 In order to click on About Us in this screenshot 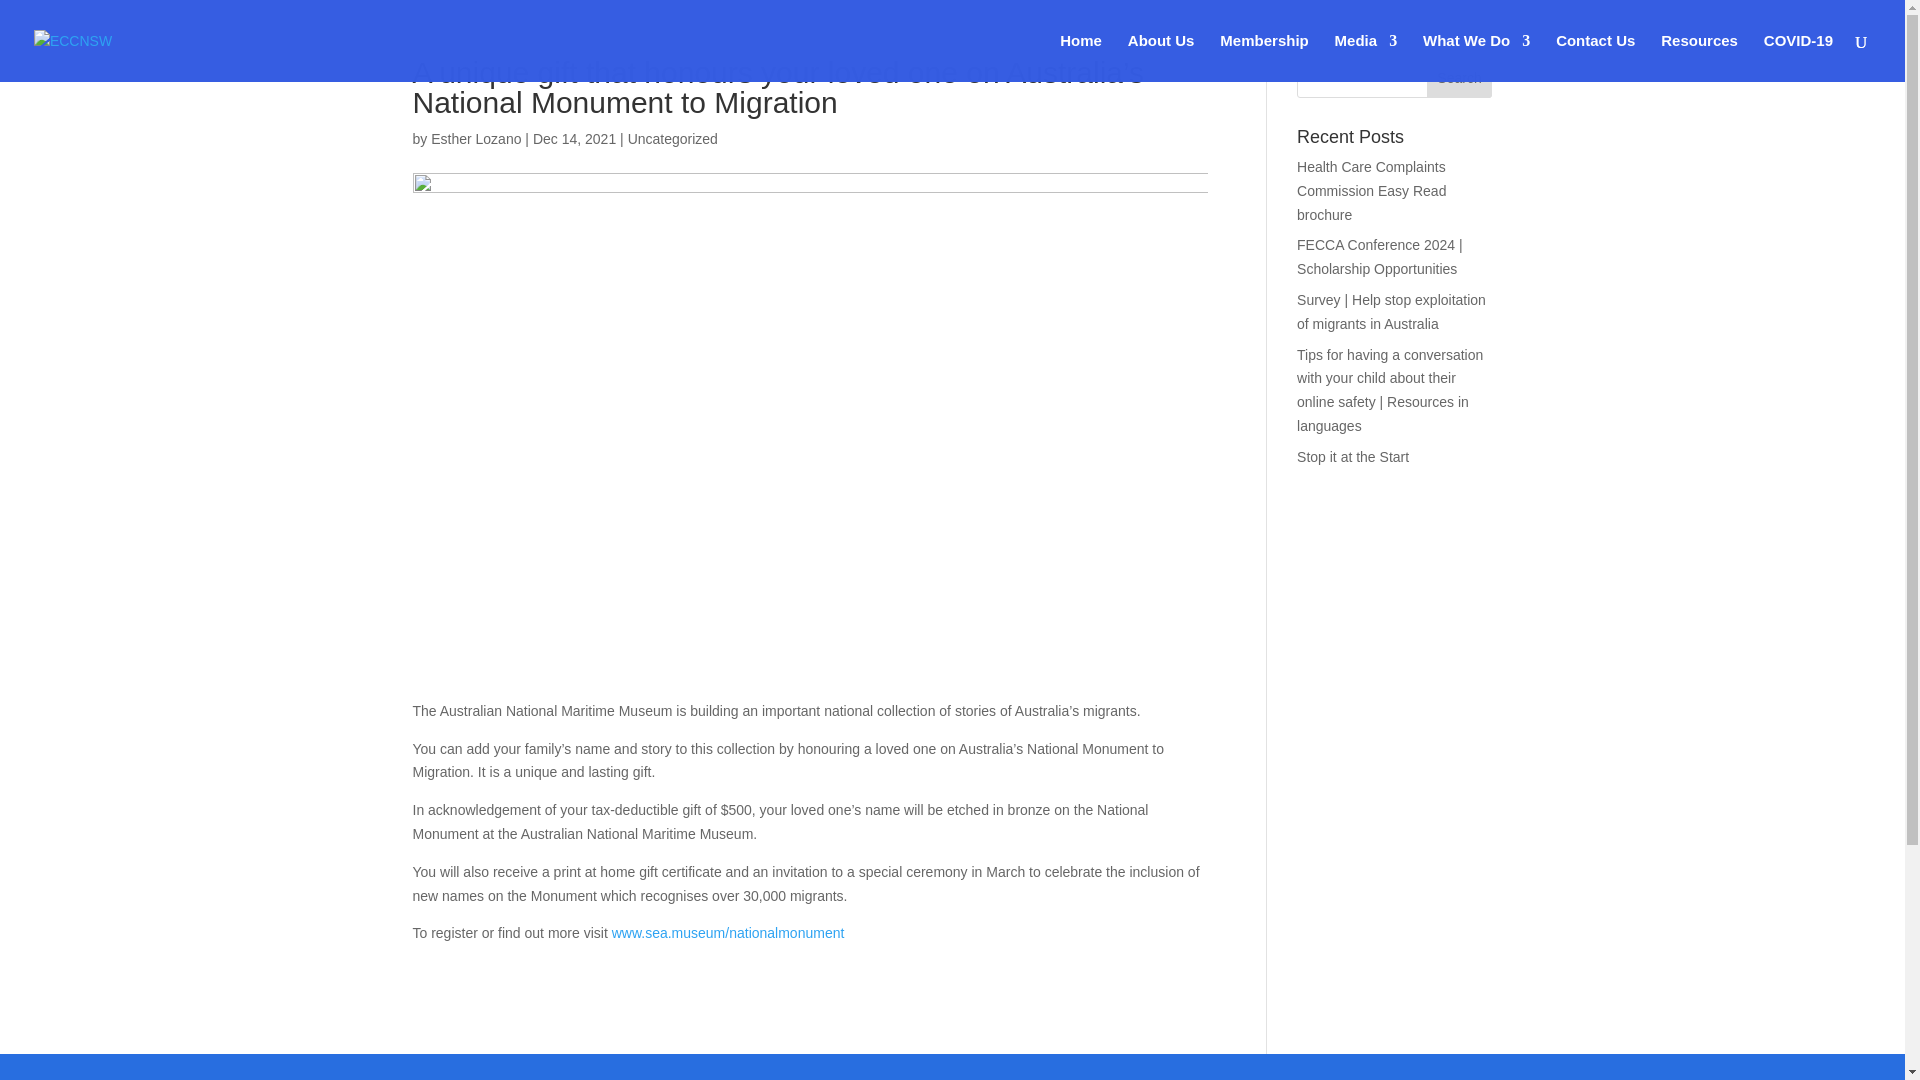, I will do `click(1161, 58)`.